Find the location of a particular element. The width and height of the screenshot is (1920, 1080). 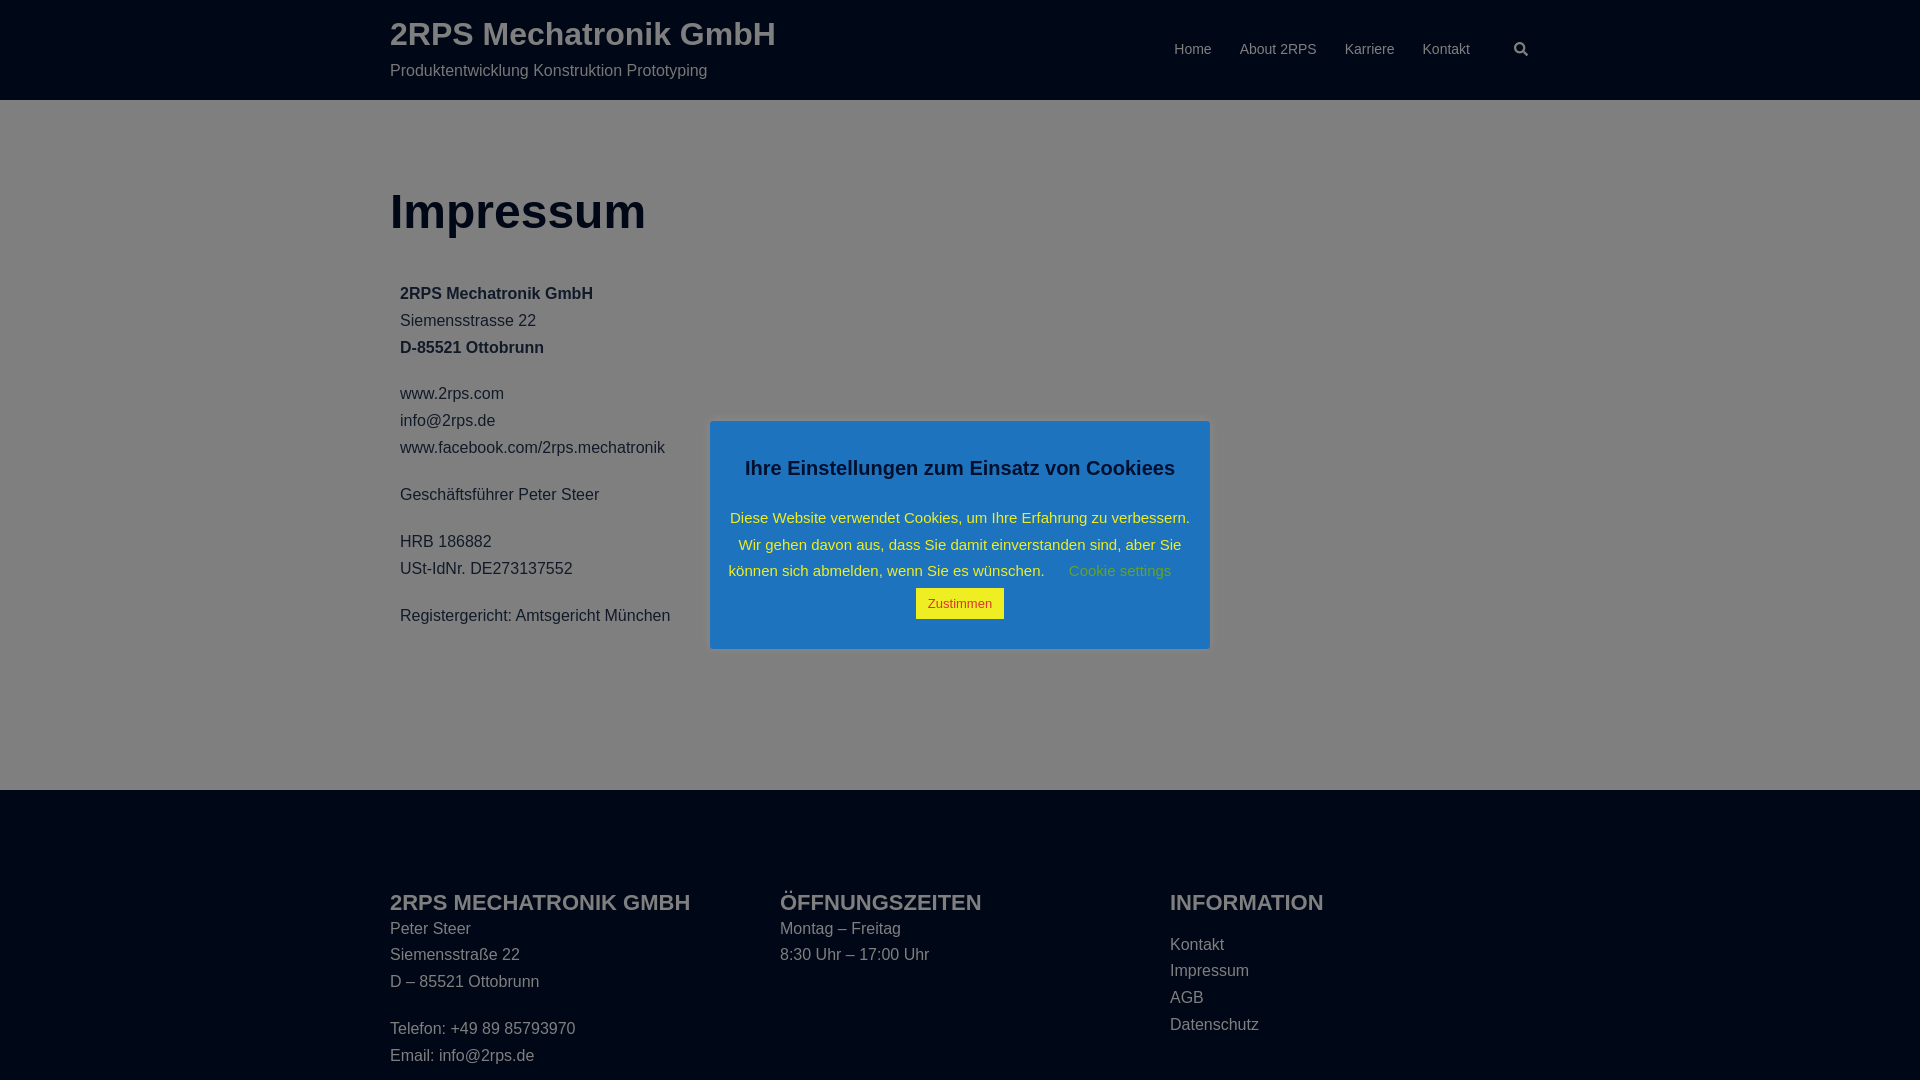

Kontakt is located at coordinates (1197, 944).